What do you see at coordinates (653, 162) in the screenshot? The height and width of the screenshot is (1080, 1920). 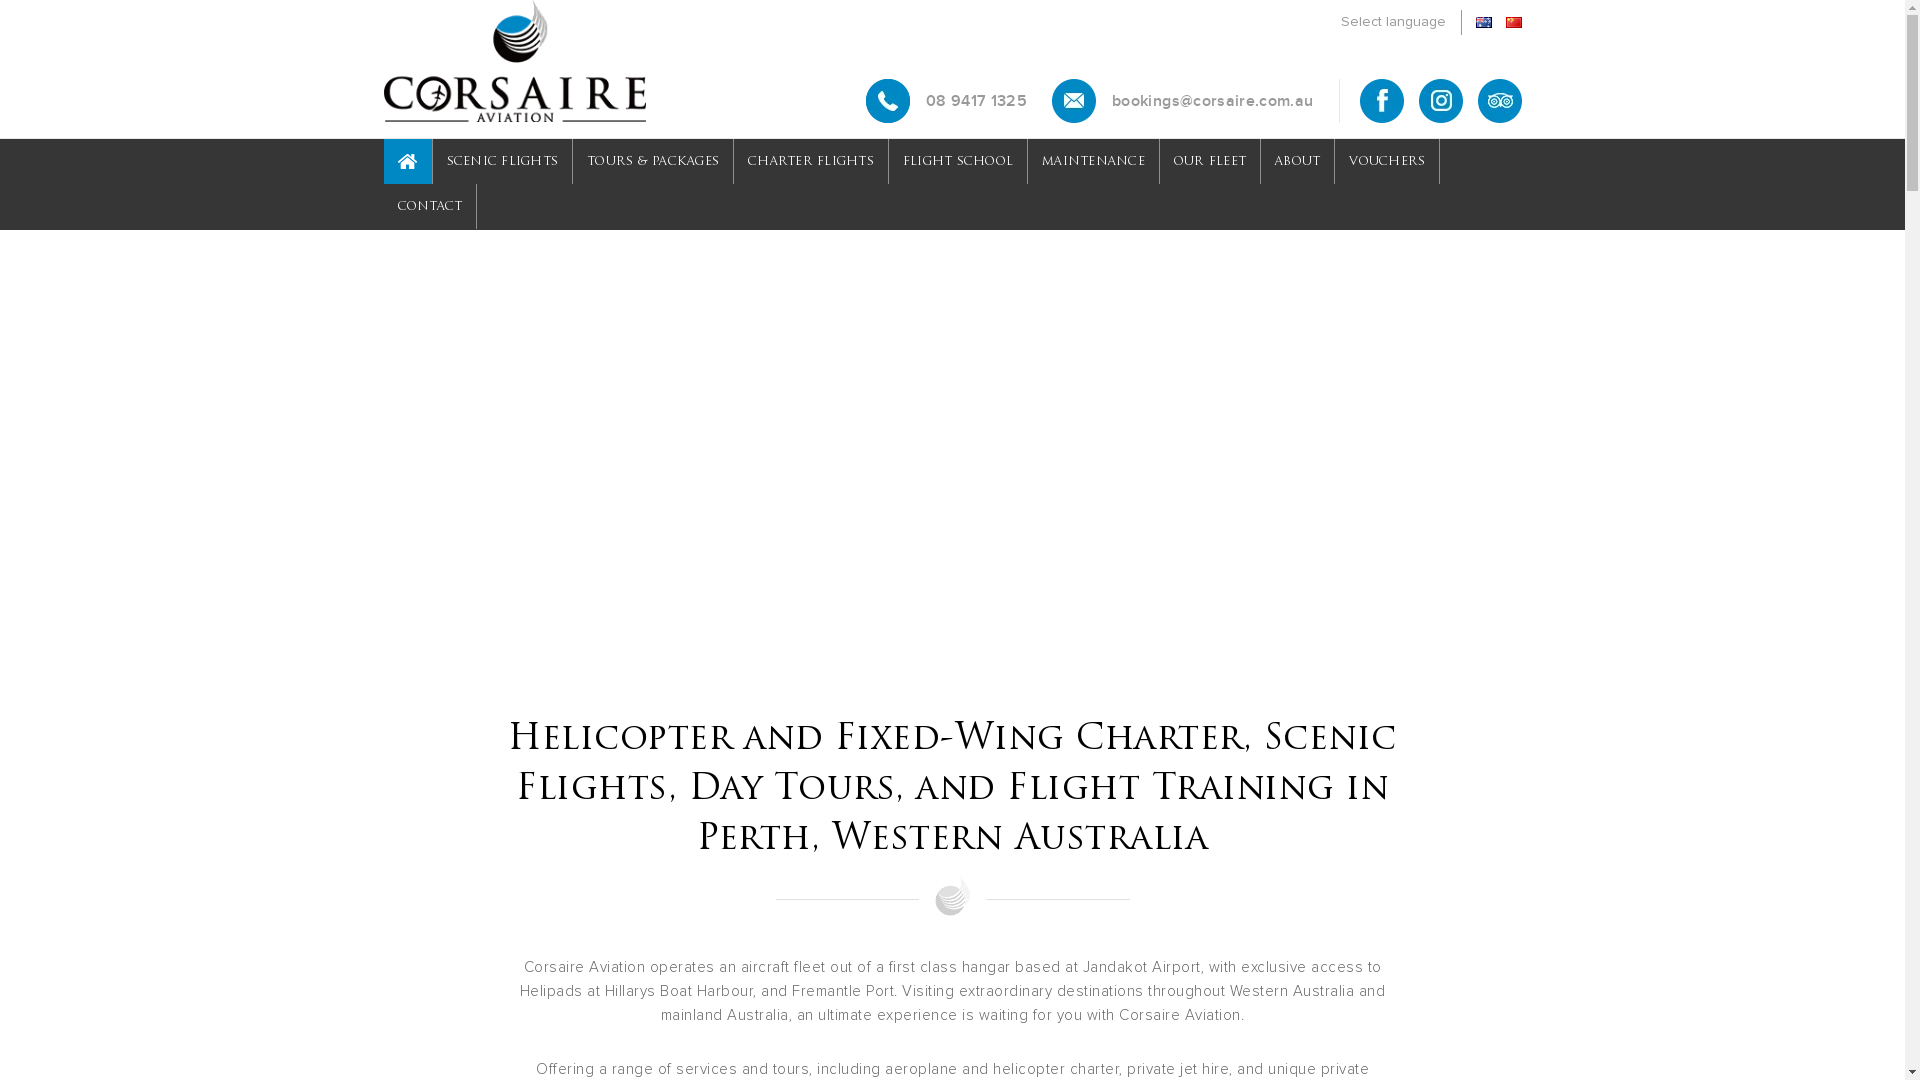 I see `TOURS & PACKAGES` at bounding box center [653, 162].